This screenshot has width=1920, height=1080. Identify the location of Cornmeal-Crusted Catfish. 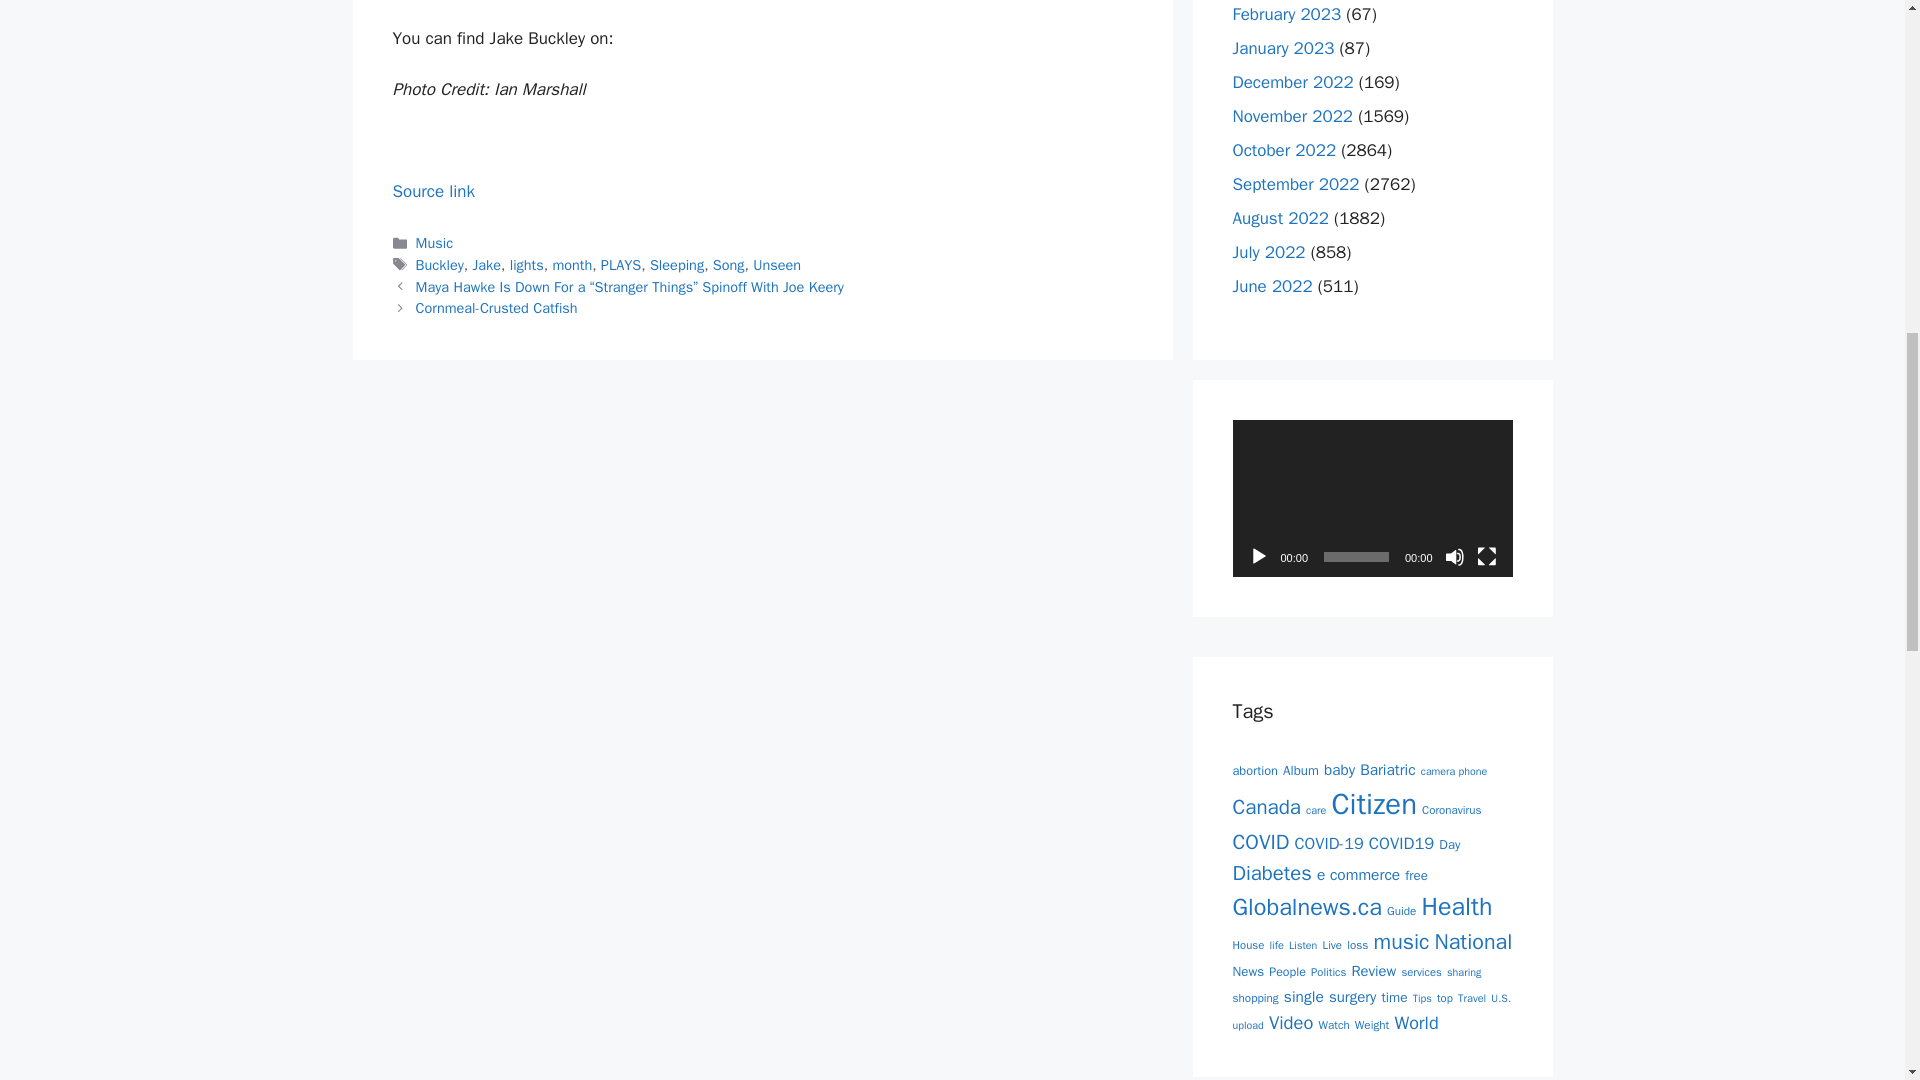
(496, 308).